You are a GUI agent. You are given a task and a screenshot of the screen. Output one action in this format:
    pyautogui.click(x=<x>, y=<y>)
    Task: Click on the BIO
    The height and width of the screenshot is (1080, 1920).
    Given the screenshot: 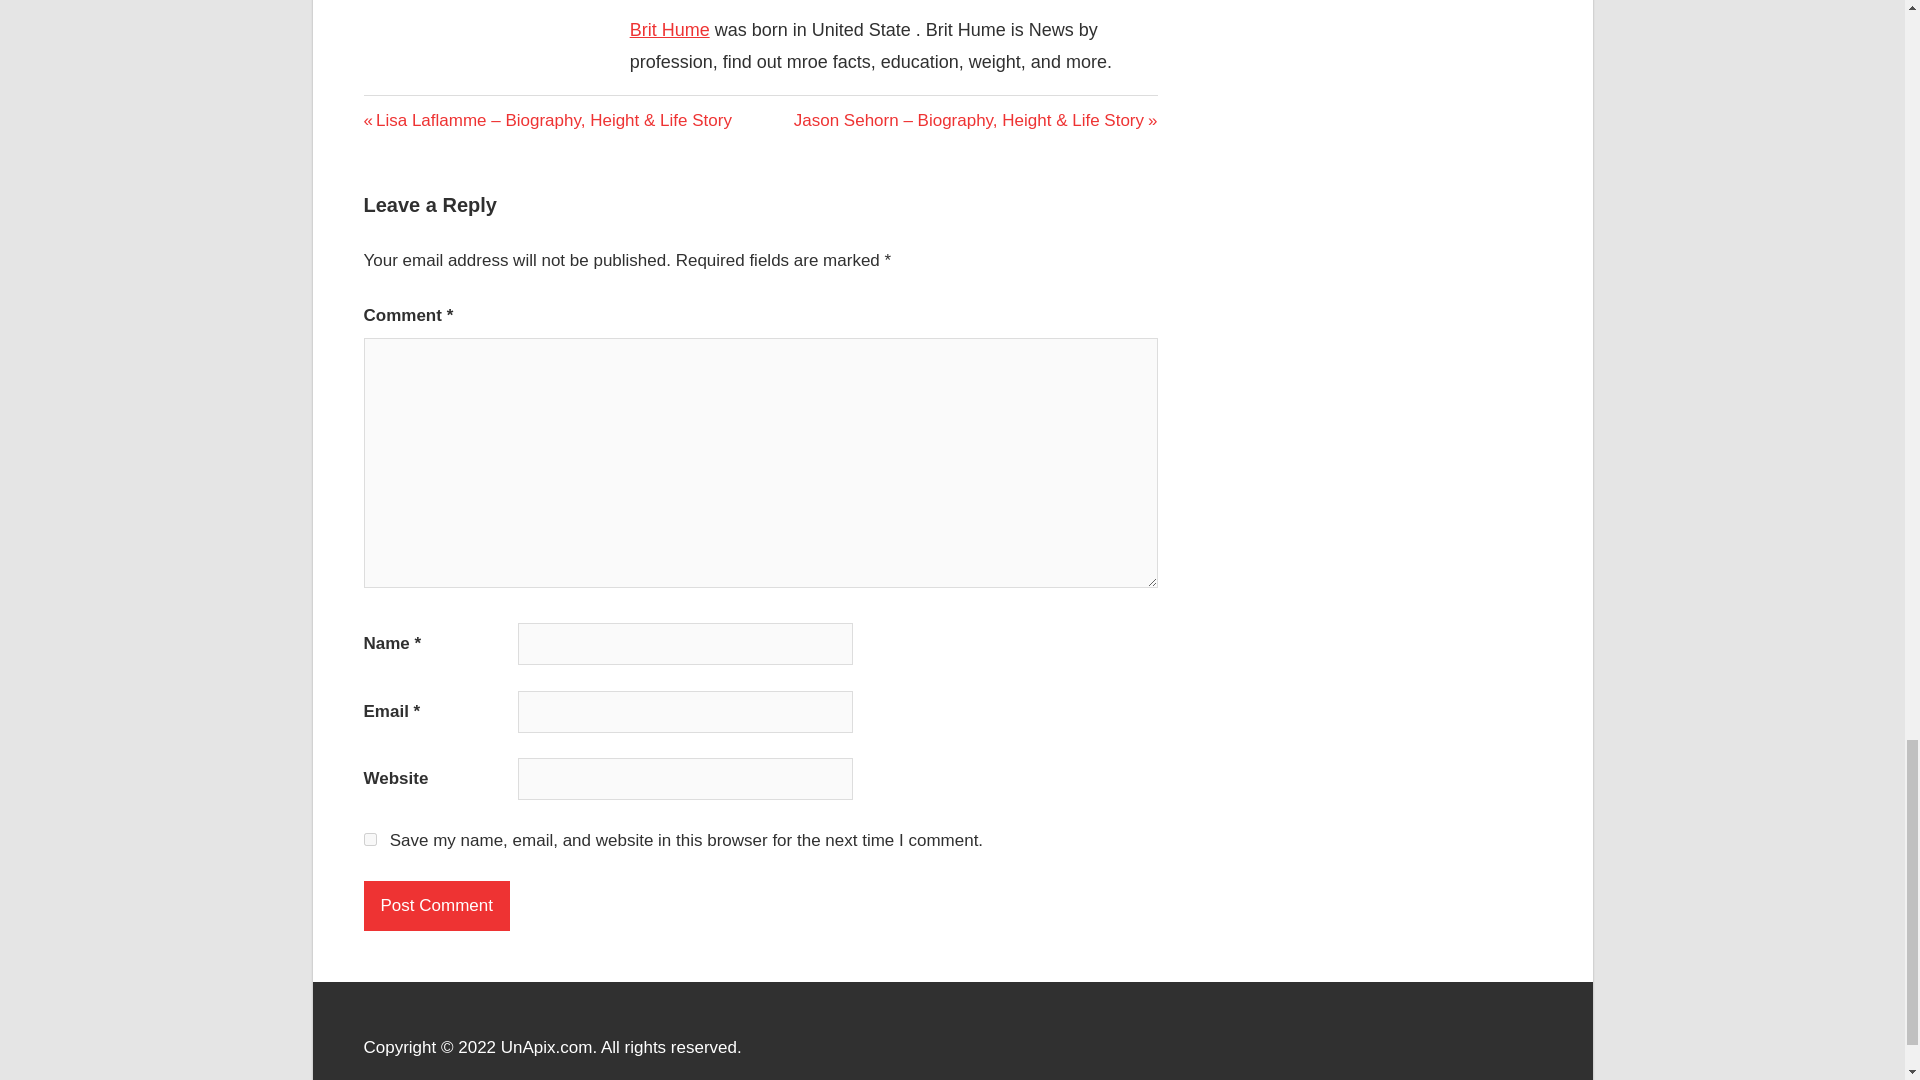 What is the action you would take?
    pyautogui.click(x=382, y=109)
    